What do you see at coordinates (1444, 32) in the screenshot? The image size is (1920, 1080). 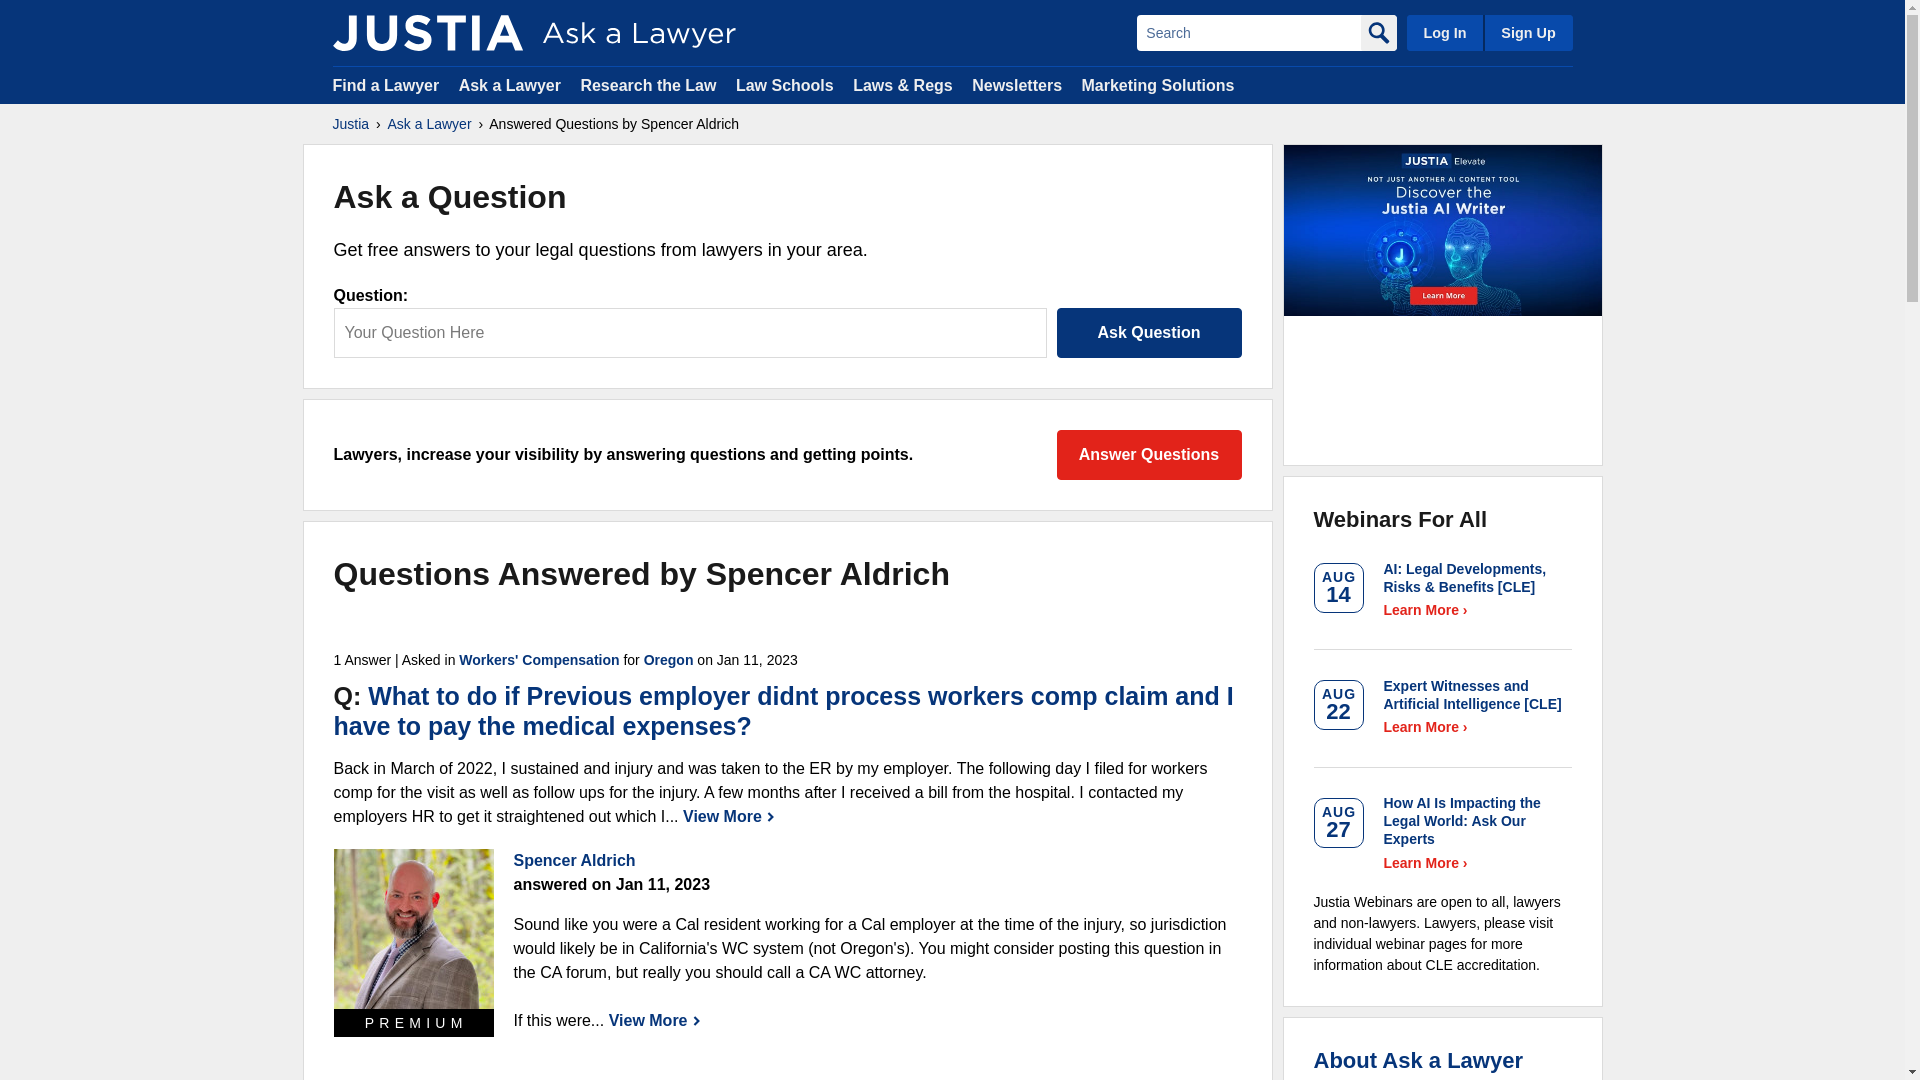 I see `Log In` at bounding box center [1444, 32].